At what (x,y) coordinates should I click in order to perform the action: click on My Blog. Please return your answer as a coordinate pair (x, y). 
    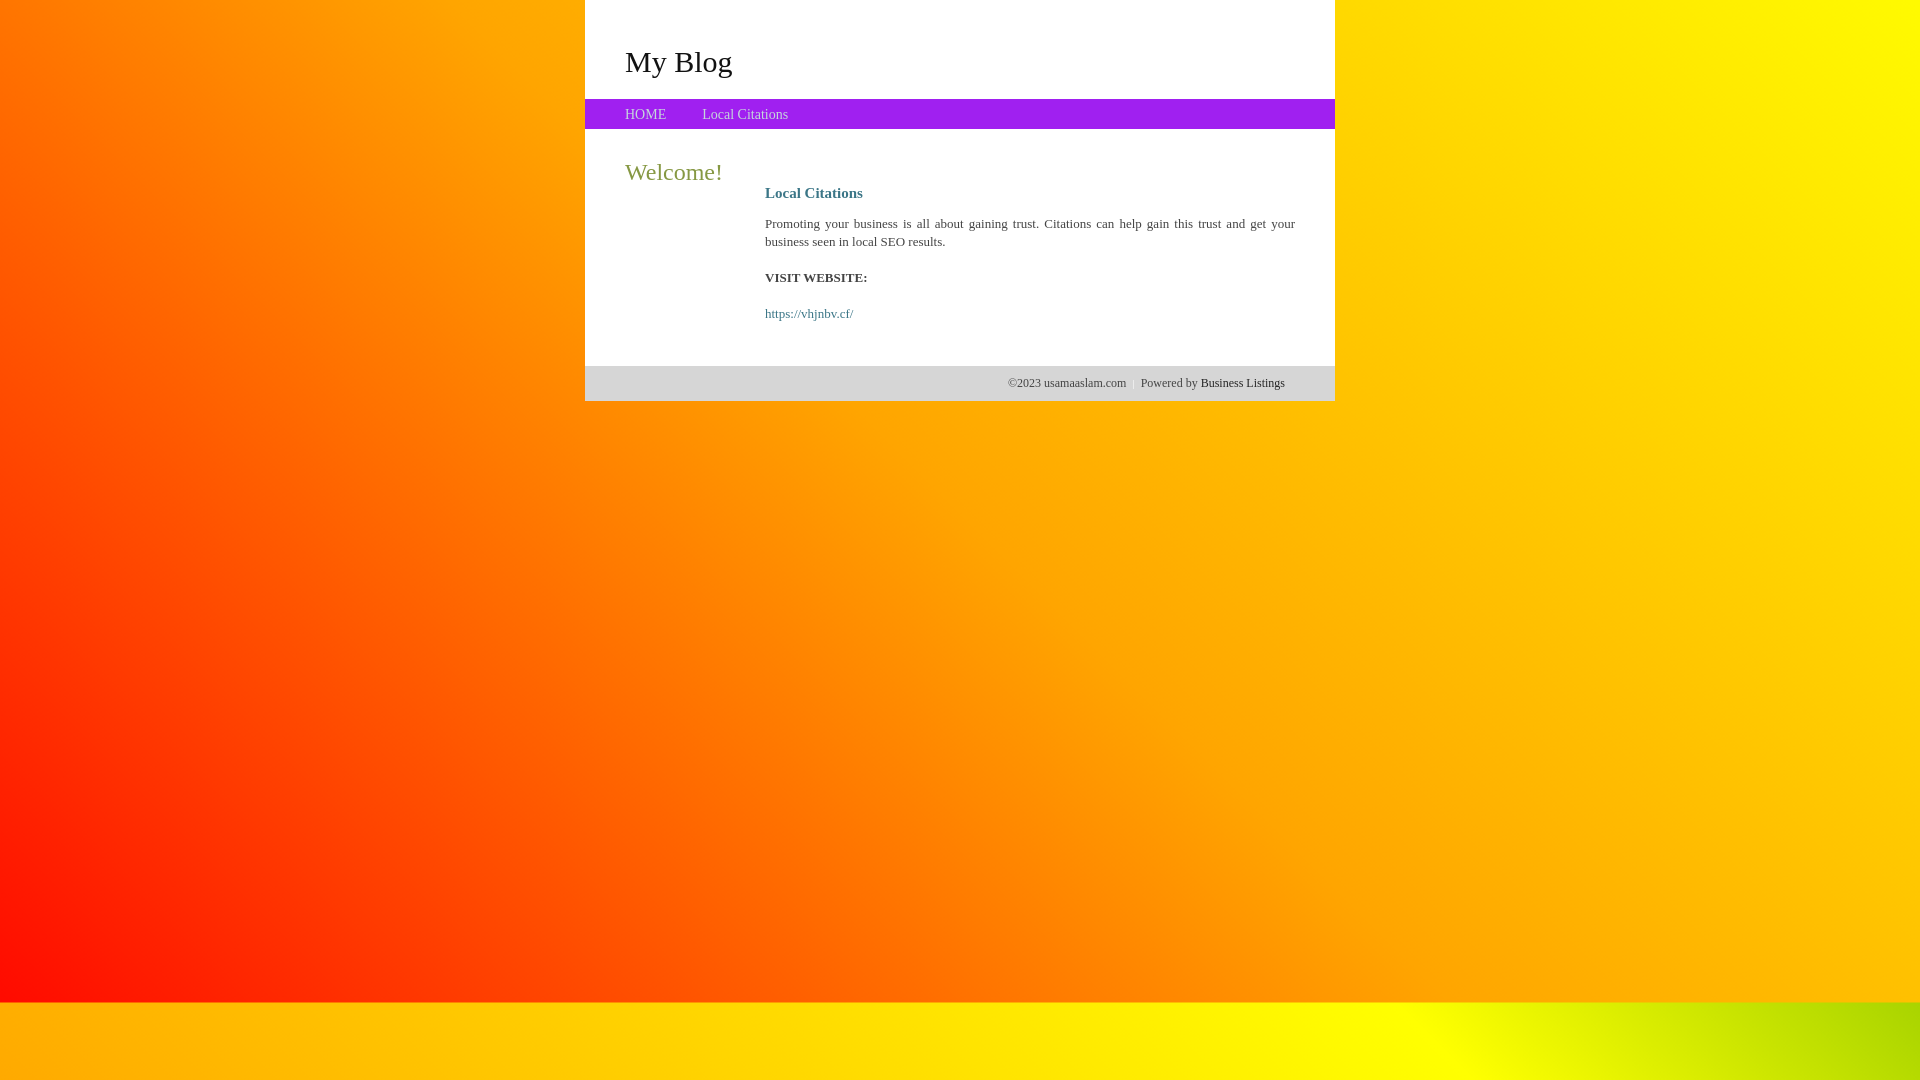
    Looking at the image, I should click on (679, 61).